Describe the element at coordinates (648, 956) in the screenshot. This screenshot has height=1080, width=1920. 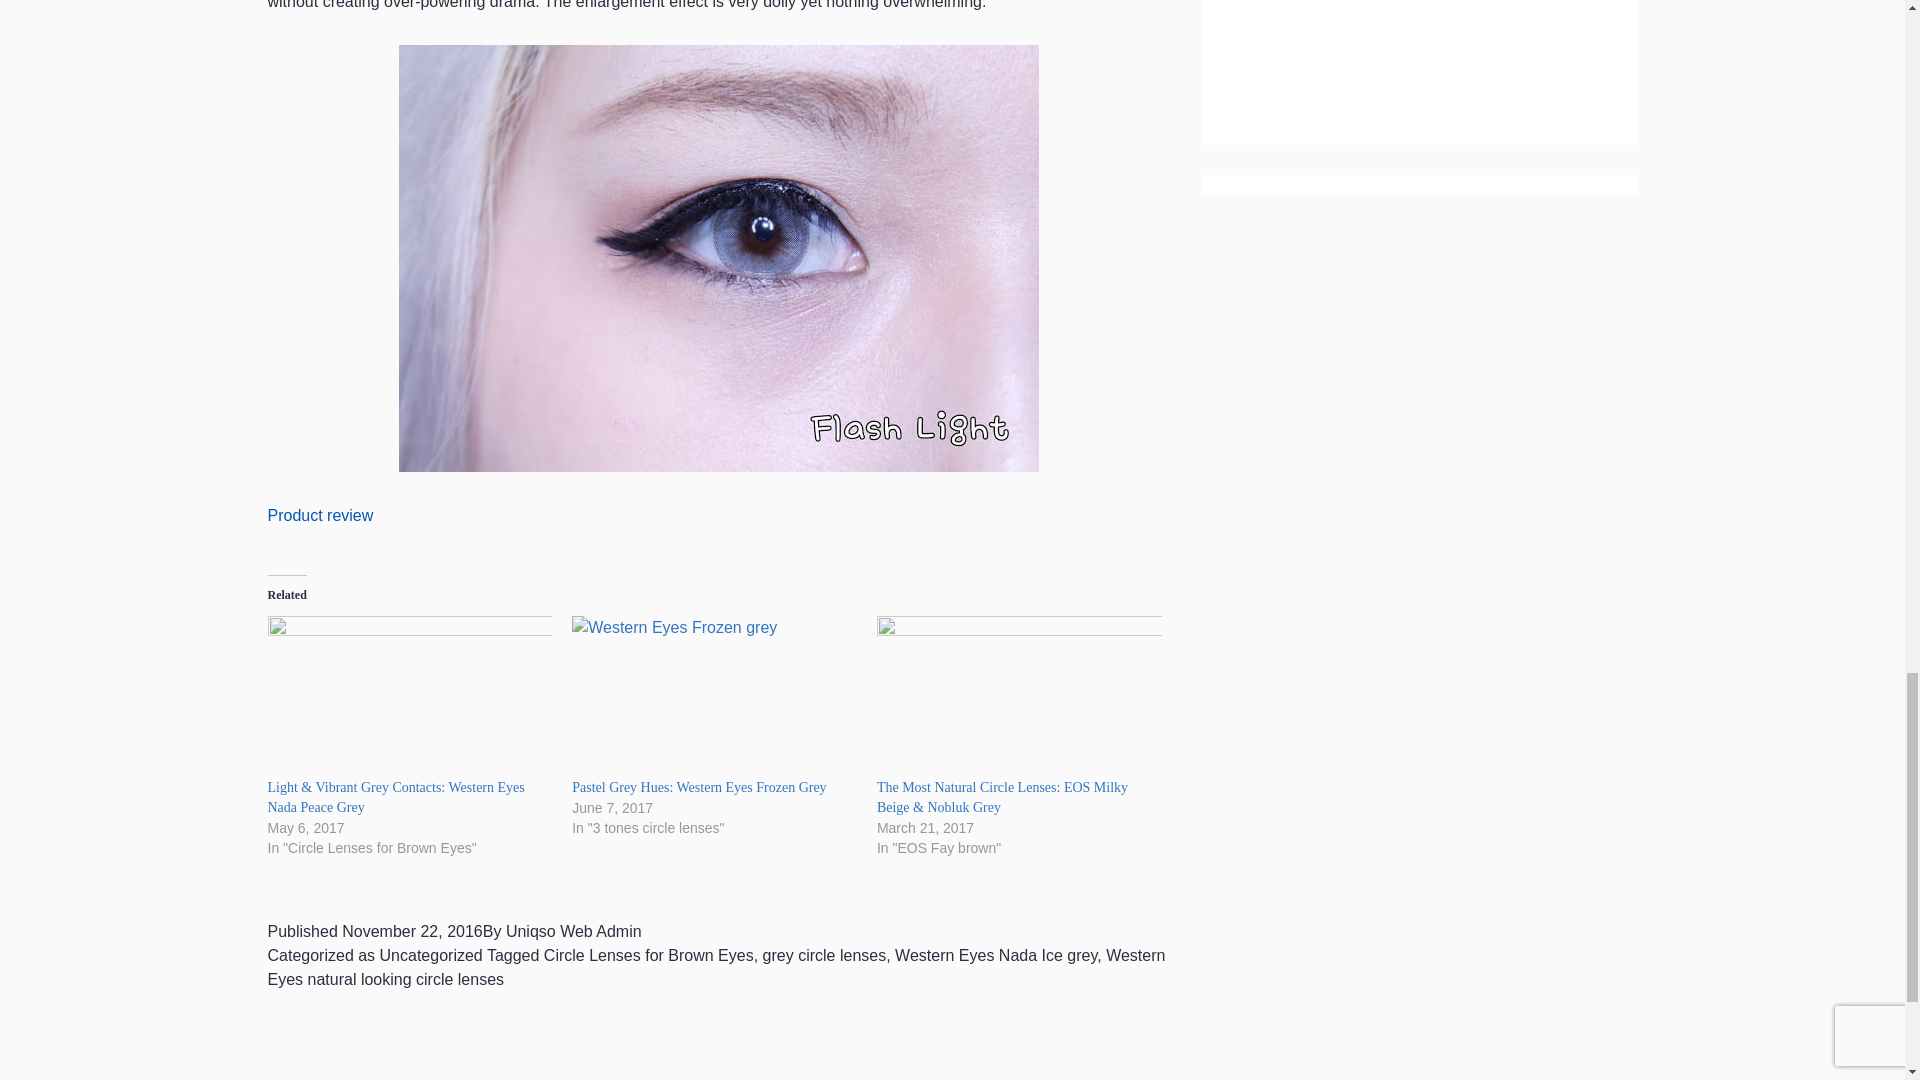
I see `Circle Lenses for Brown Eyes` at that location.